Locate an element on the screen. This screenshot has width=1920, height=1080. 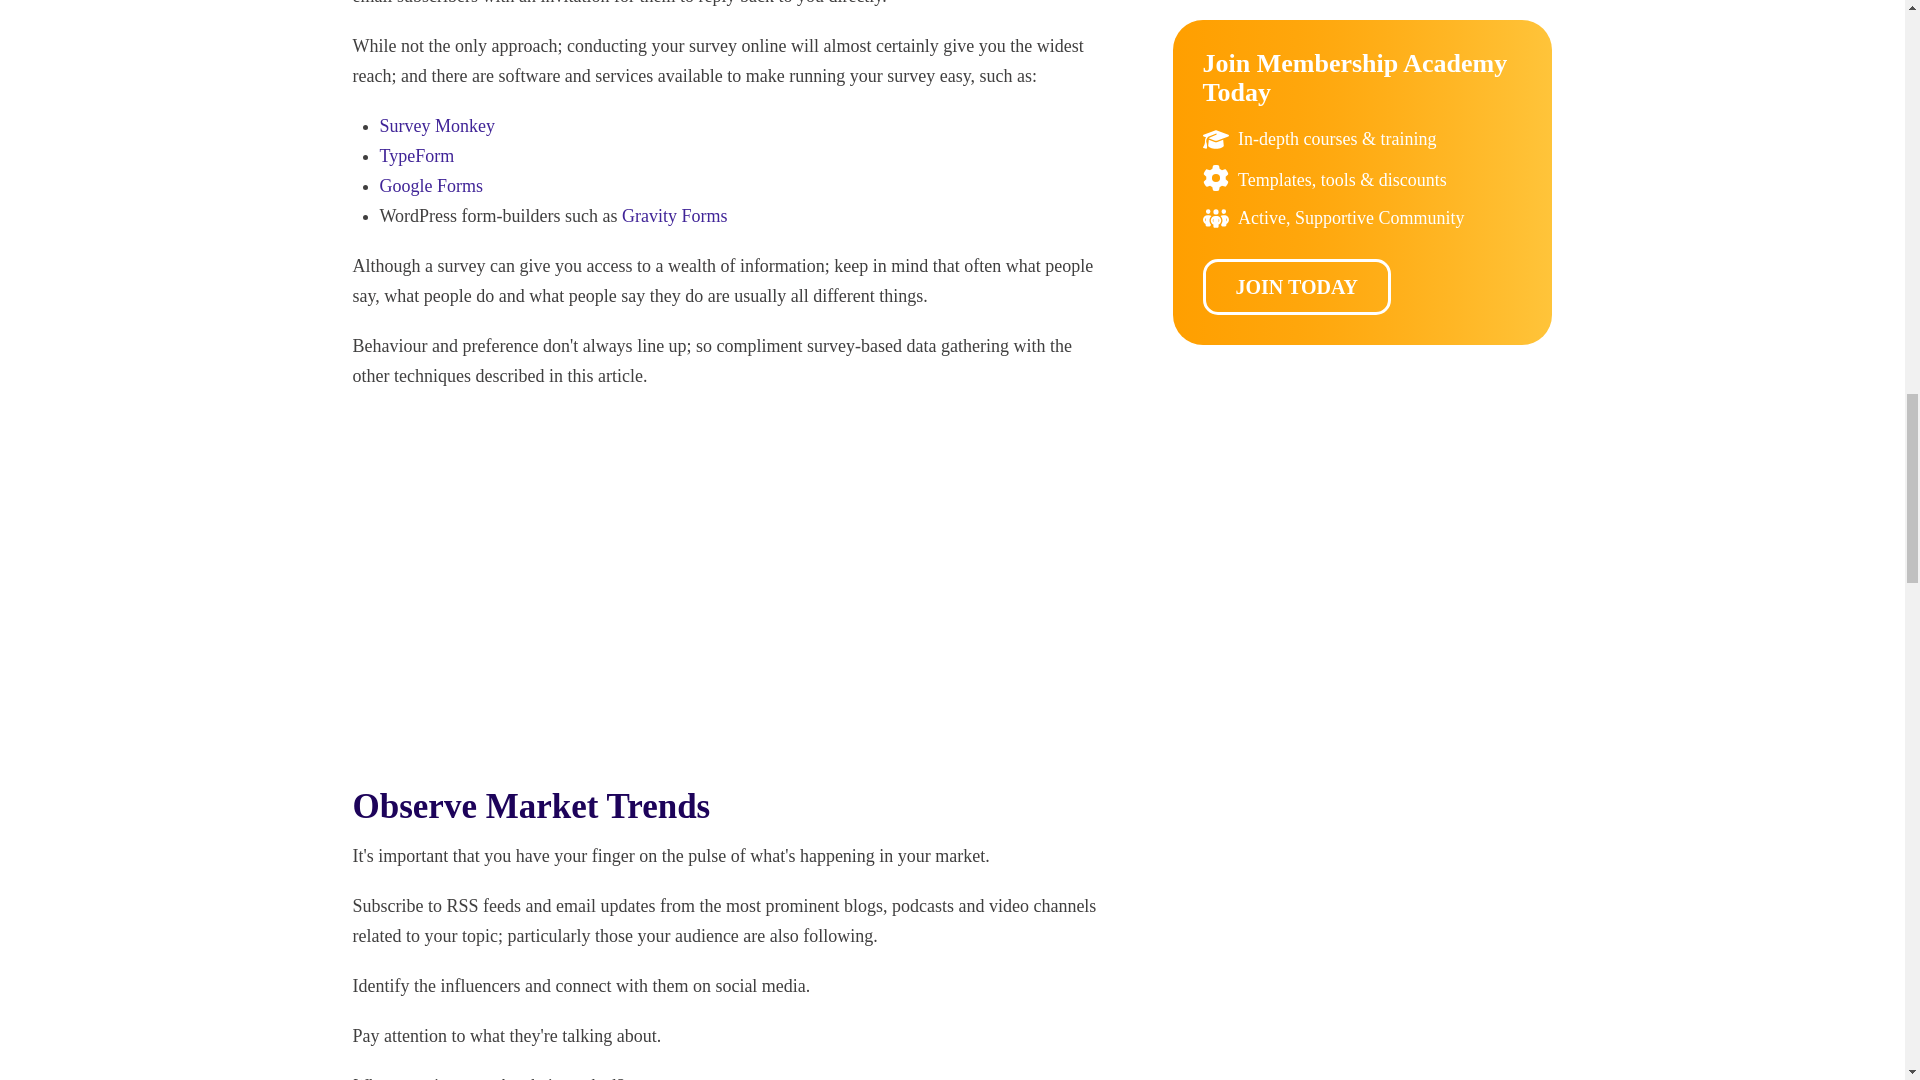
Survey Monkey is located at coordinates (438, 126).